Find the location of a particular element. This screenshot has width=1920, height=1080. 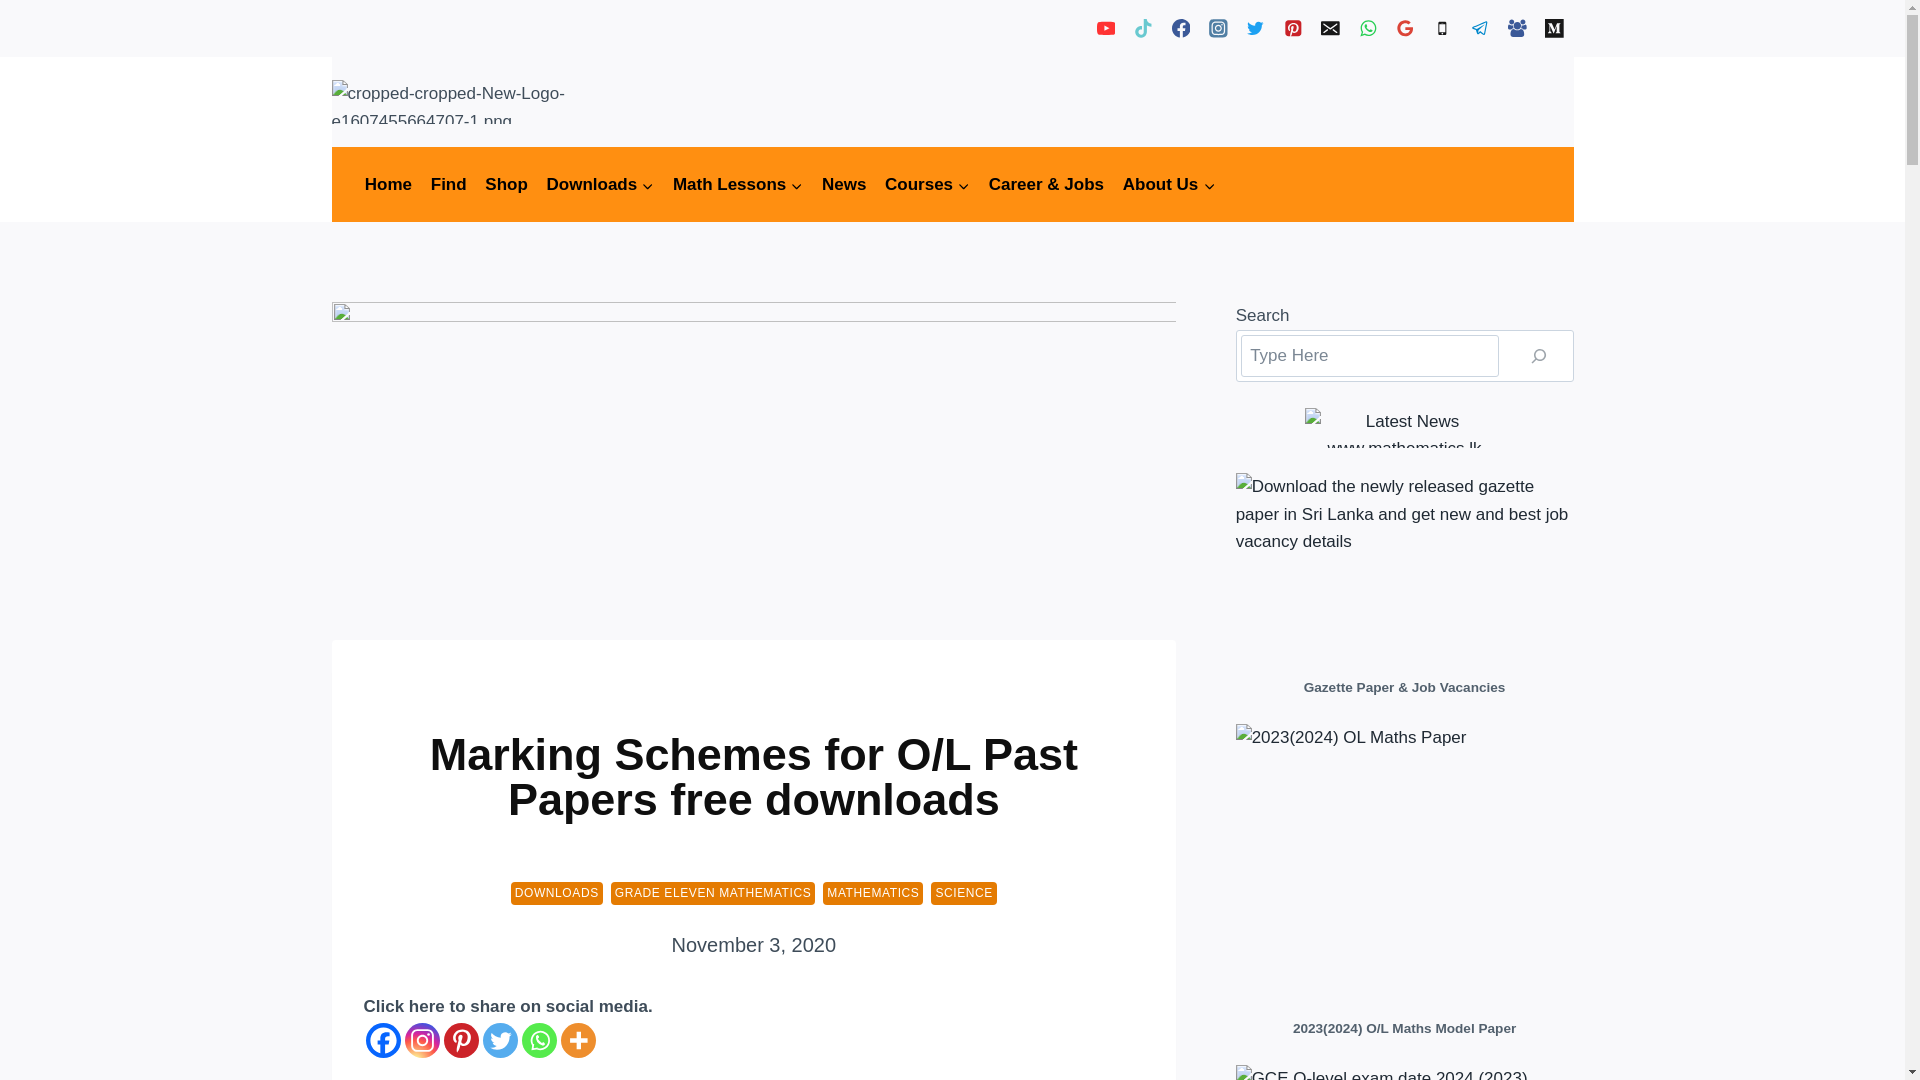

Math Lessons is located at coordinates (738, 184).